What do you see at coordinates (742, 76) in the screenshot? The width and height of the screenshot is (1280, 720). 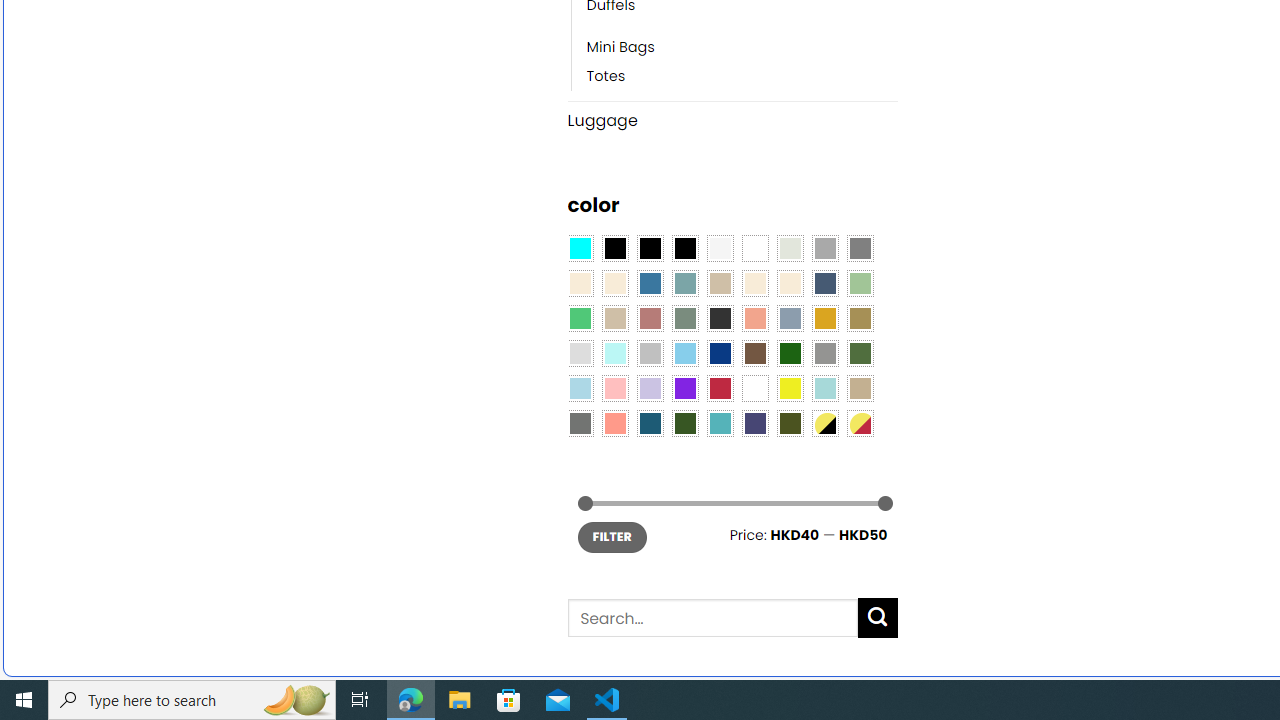 I see `Totes` at bounding box center [742, 76].